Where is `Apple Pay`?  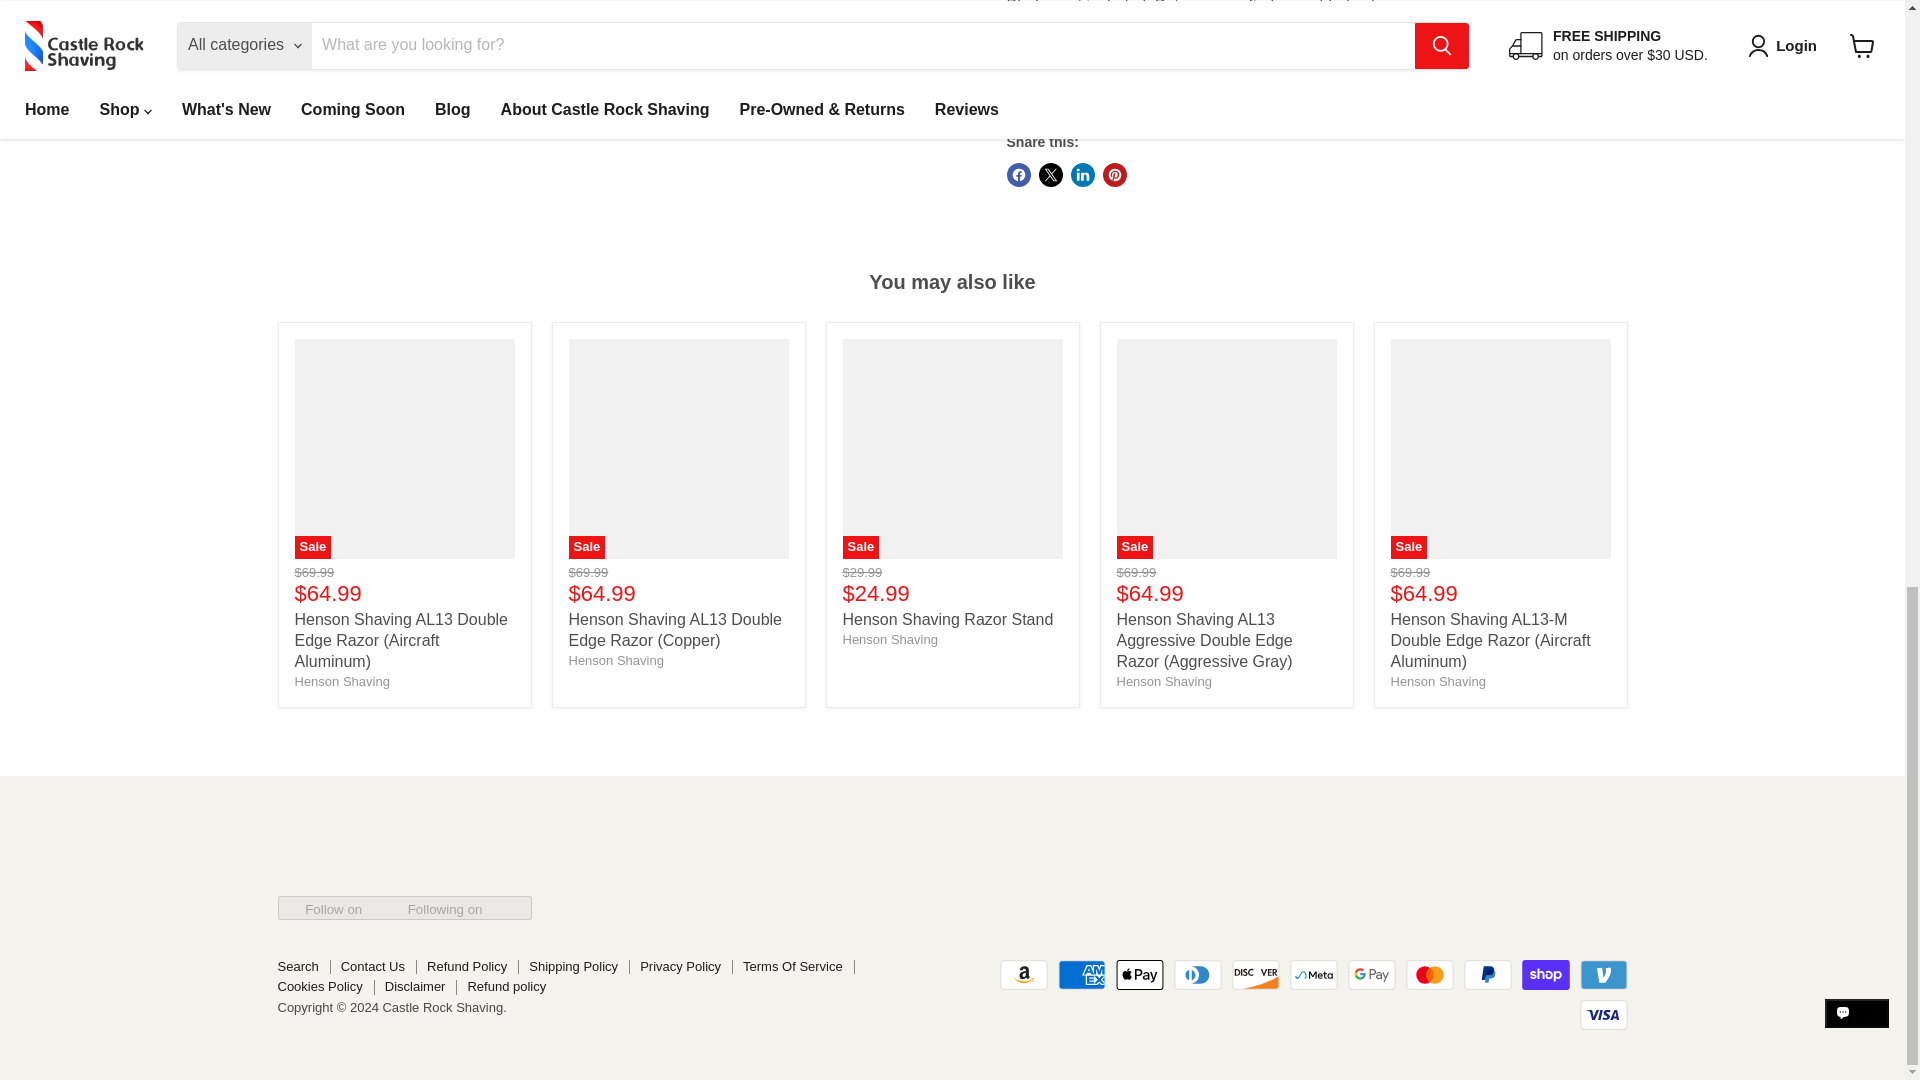 Apple Pay is located at coordinates (1139, 974).